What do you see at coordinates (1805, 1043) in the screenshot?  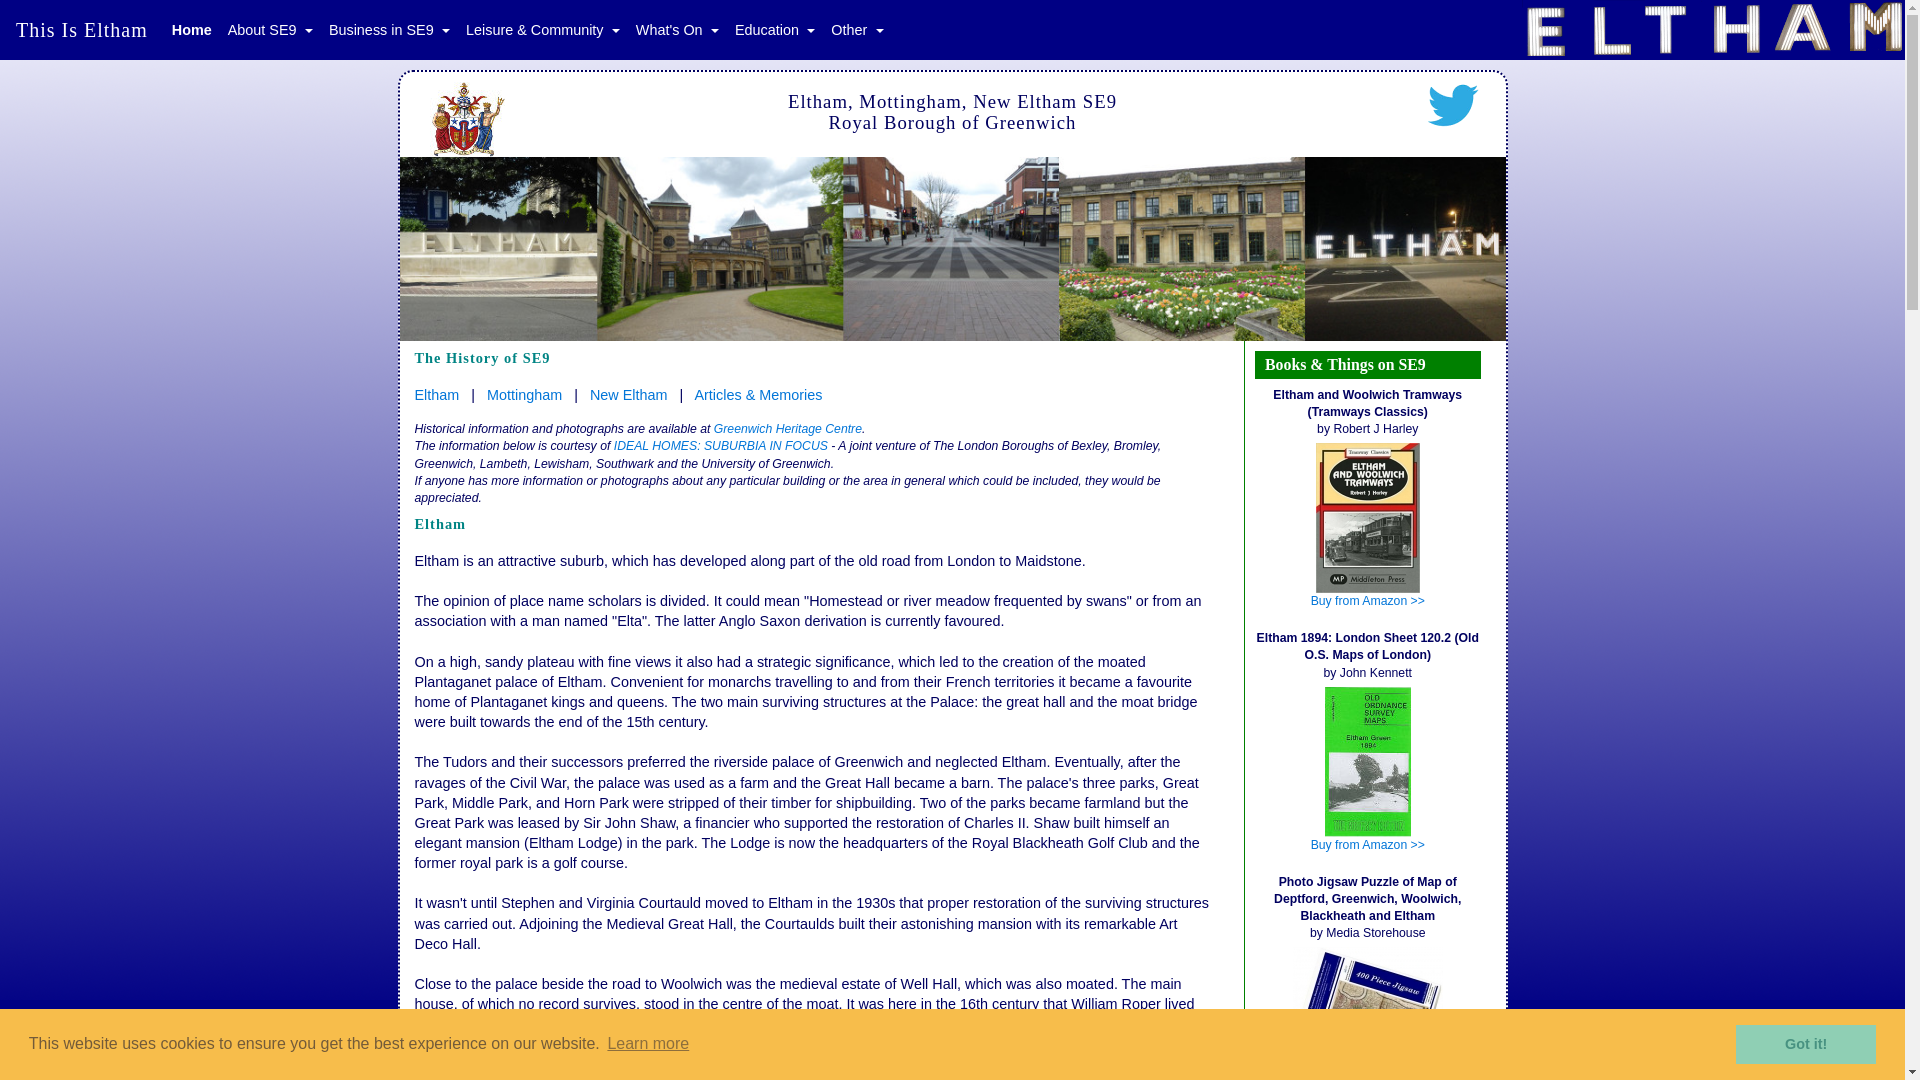 I see `Got it!` at bounding box center [1805, 1043].